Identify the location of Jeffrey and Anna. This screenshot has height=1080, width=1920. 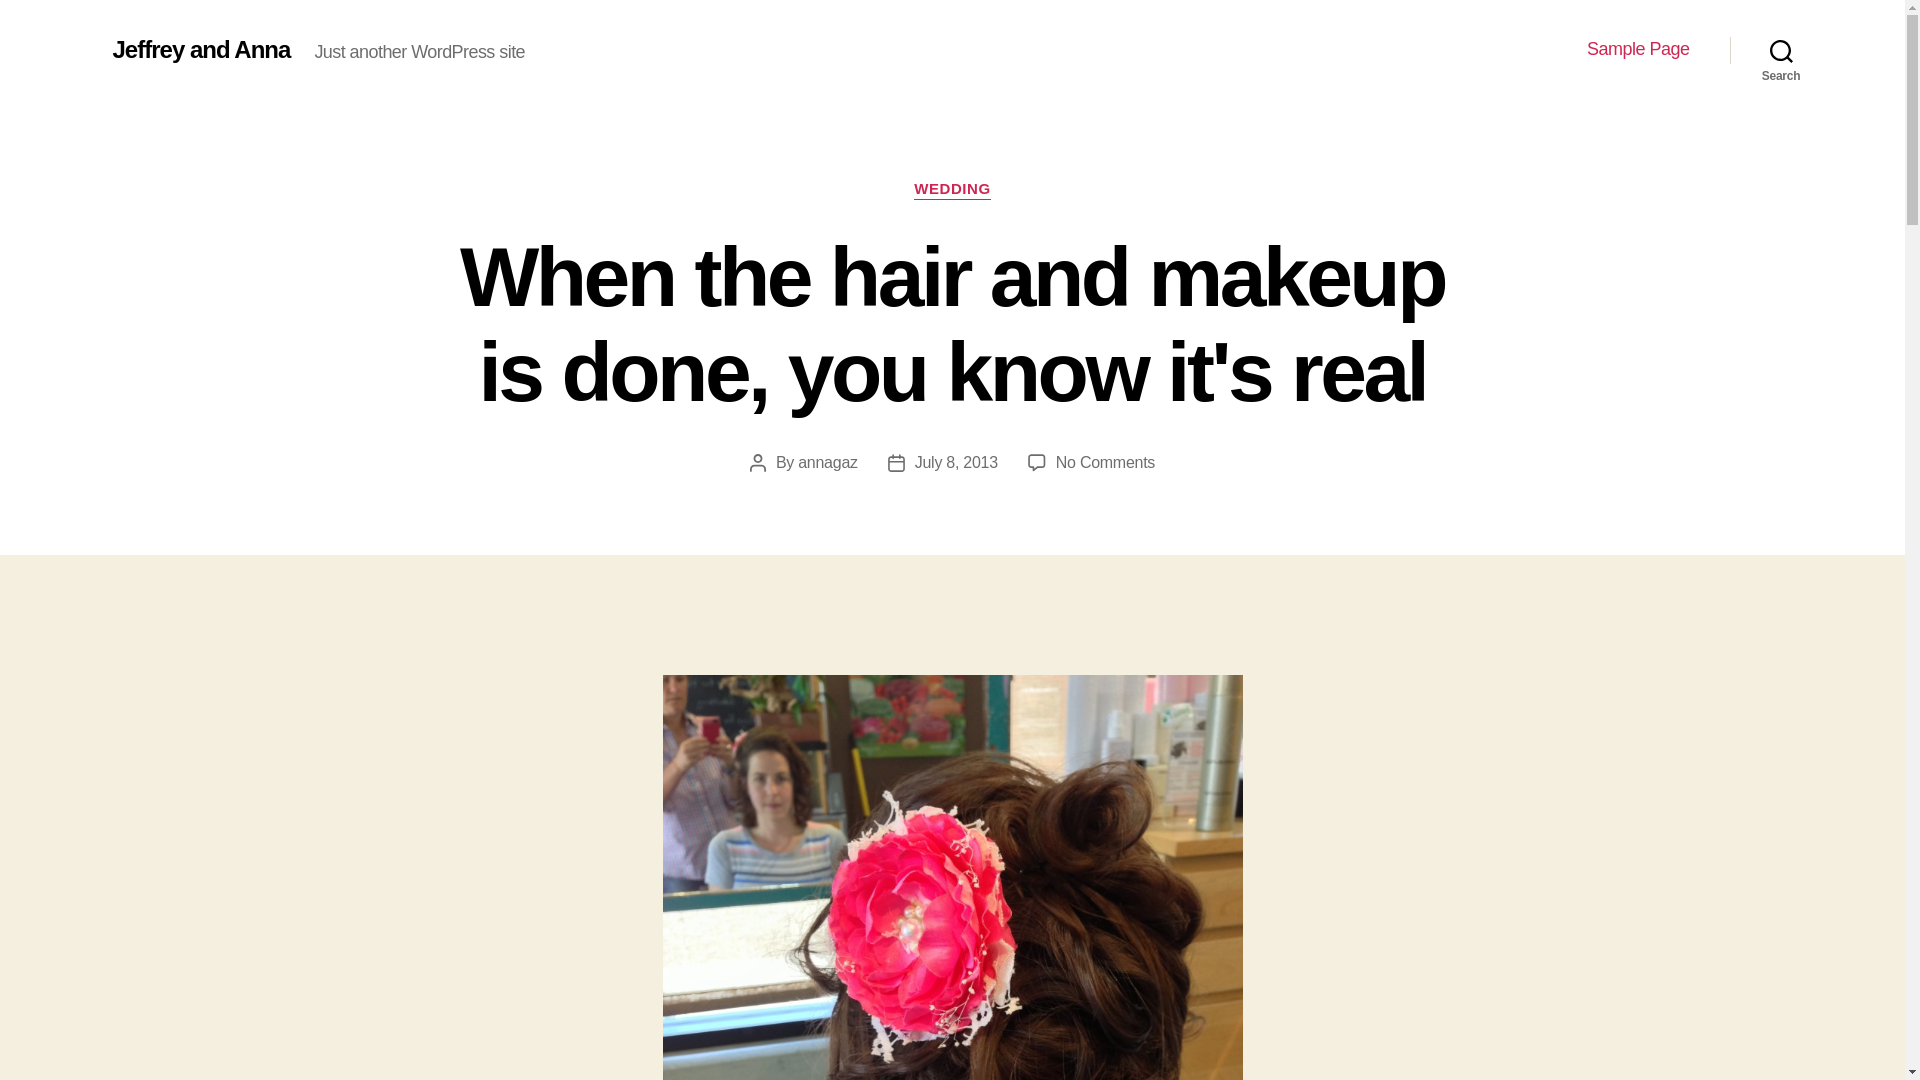
(200, 49).